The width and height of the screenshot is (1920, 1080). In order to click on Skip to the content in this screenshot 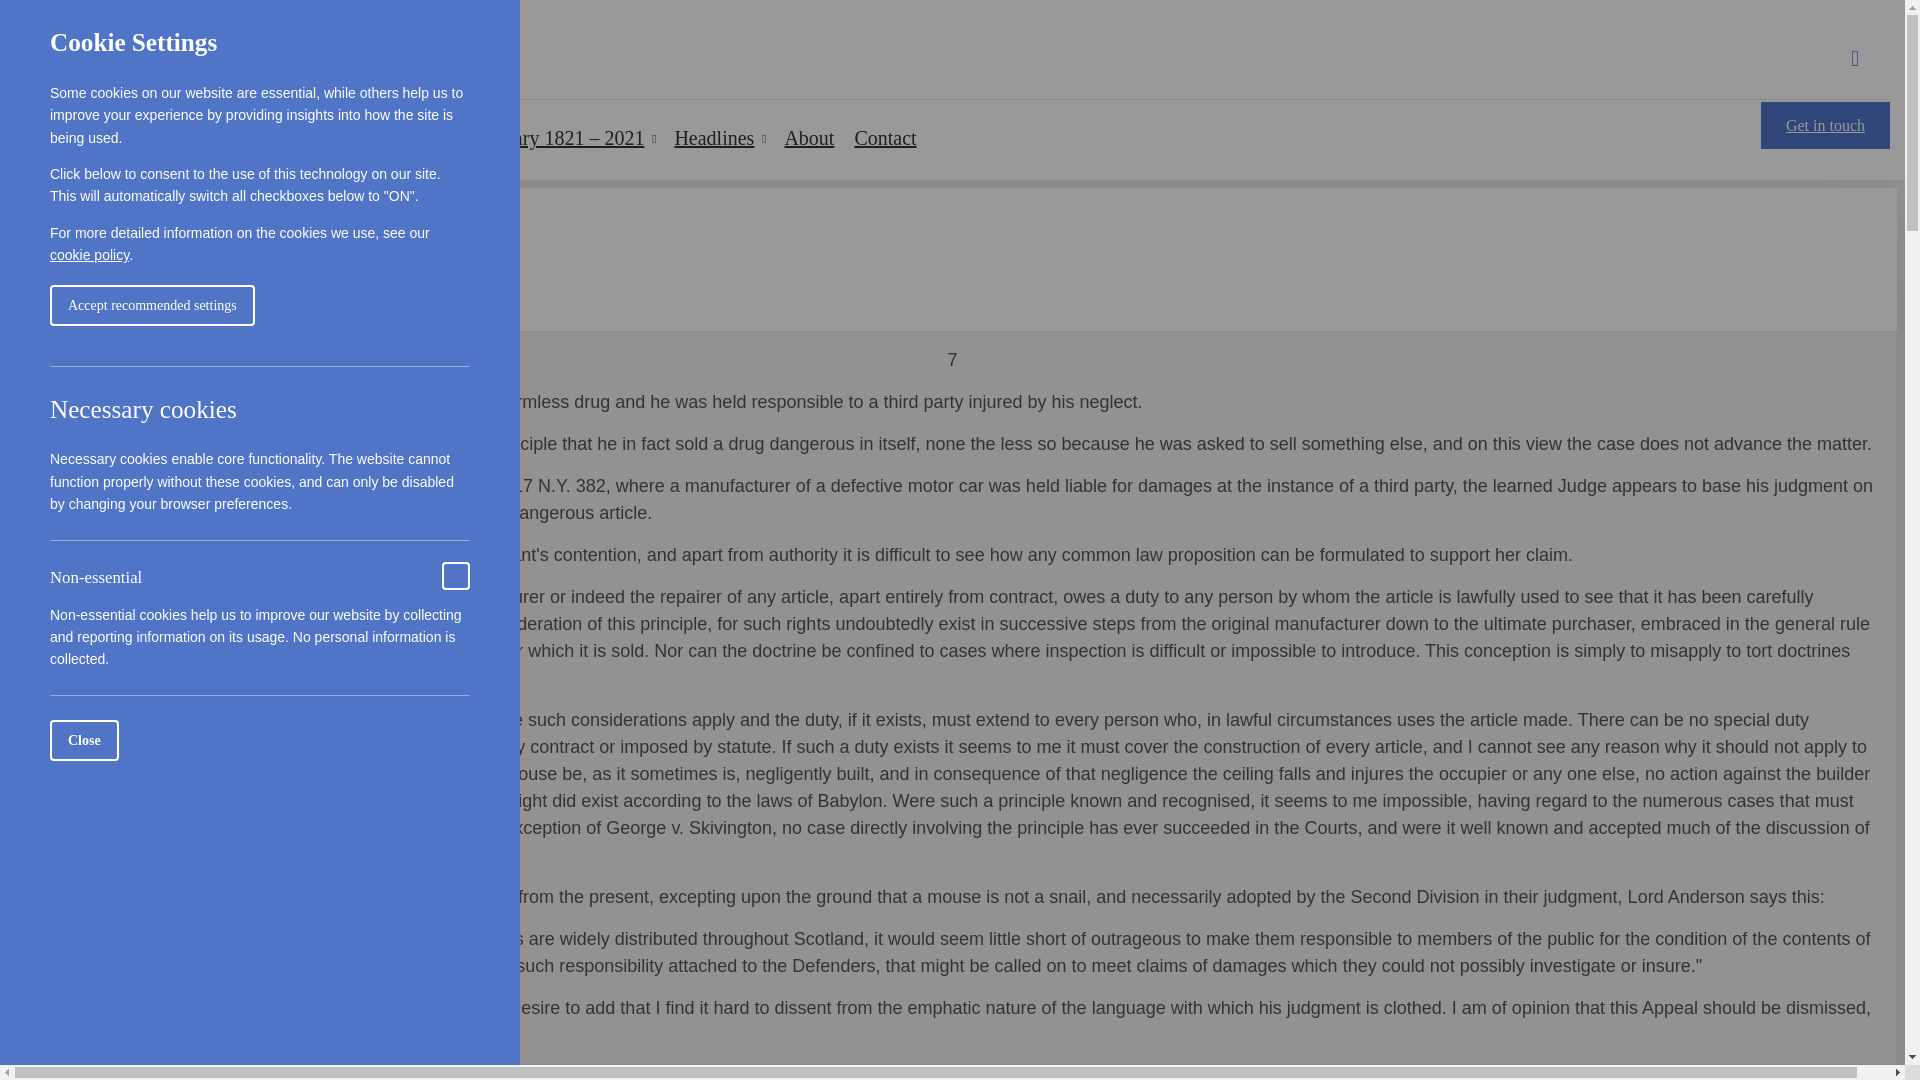, I will do `click(952, 16)`.